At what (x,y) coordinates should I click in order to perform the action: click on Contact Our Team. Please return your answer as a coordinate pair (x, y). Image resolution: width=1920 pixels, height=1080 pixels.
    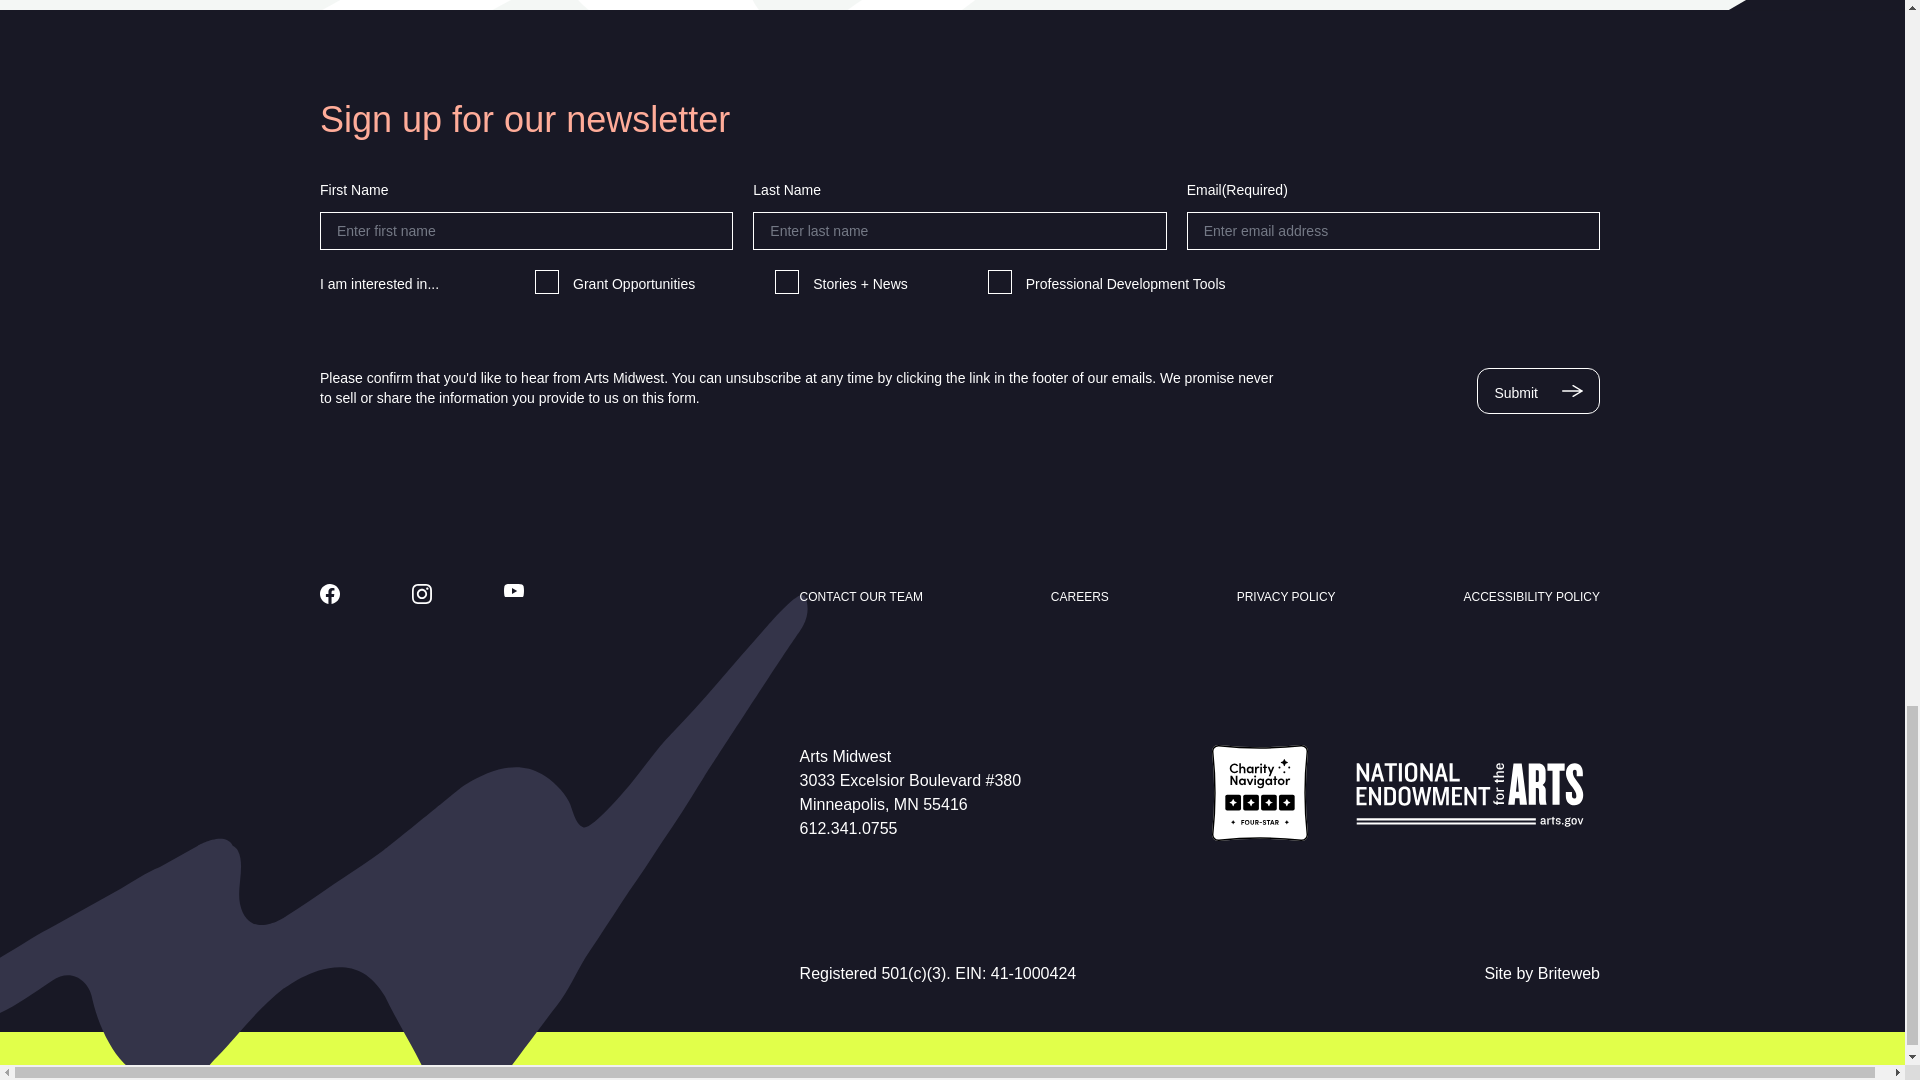
    Looking at the image, I should click on (862, 596).